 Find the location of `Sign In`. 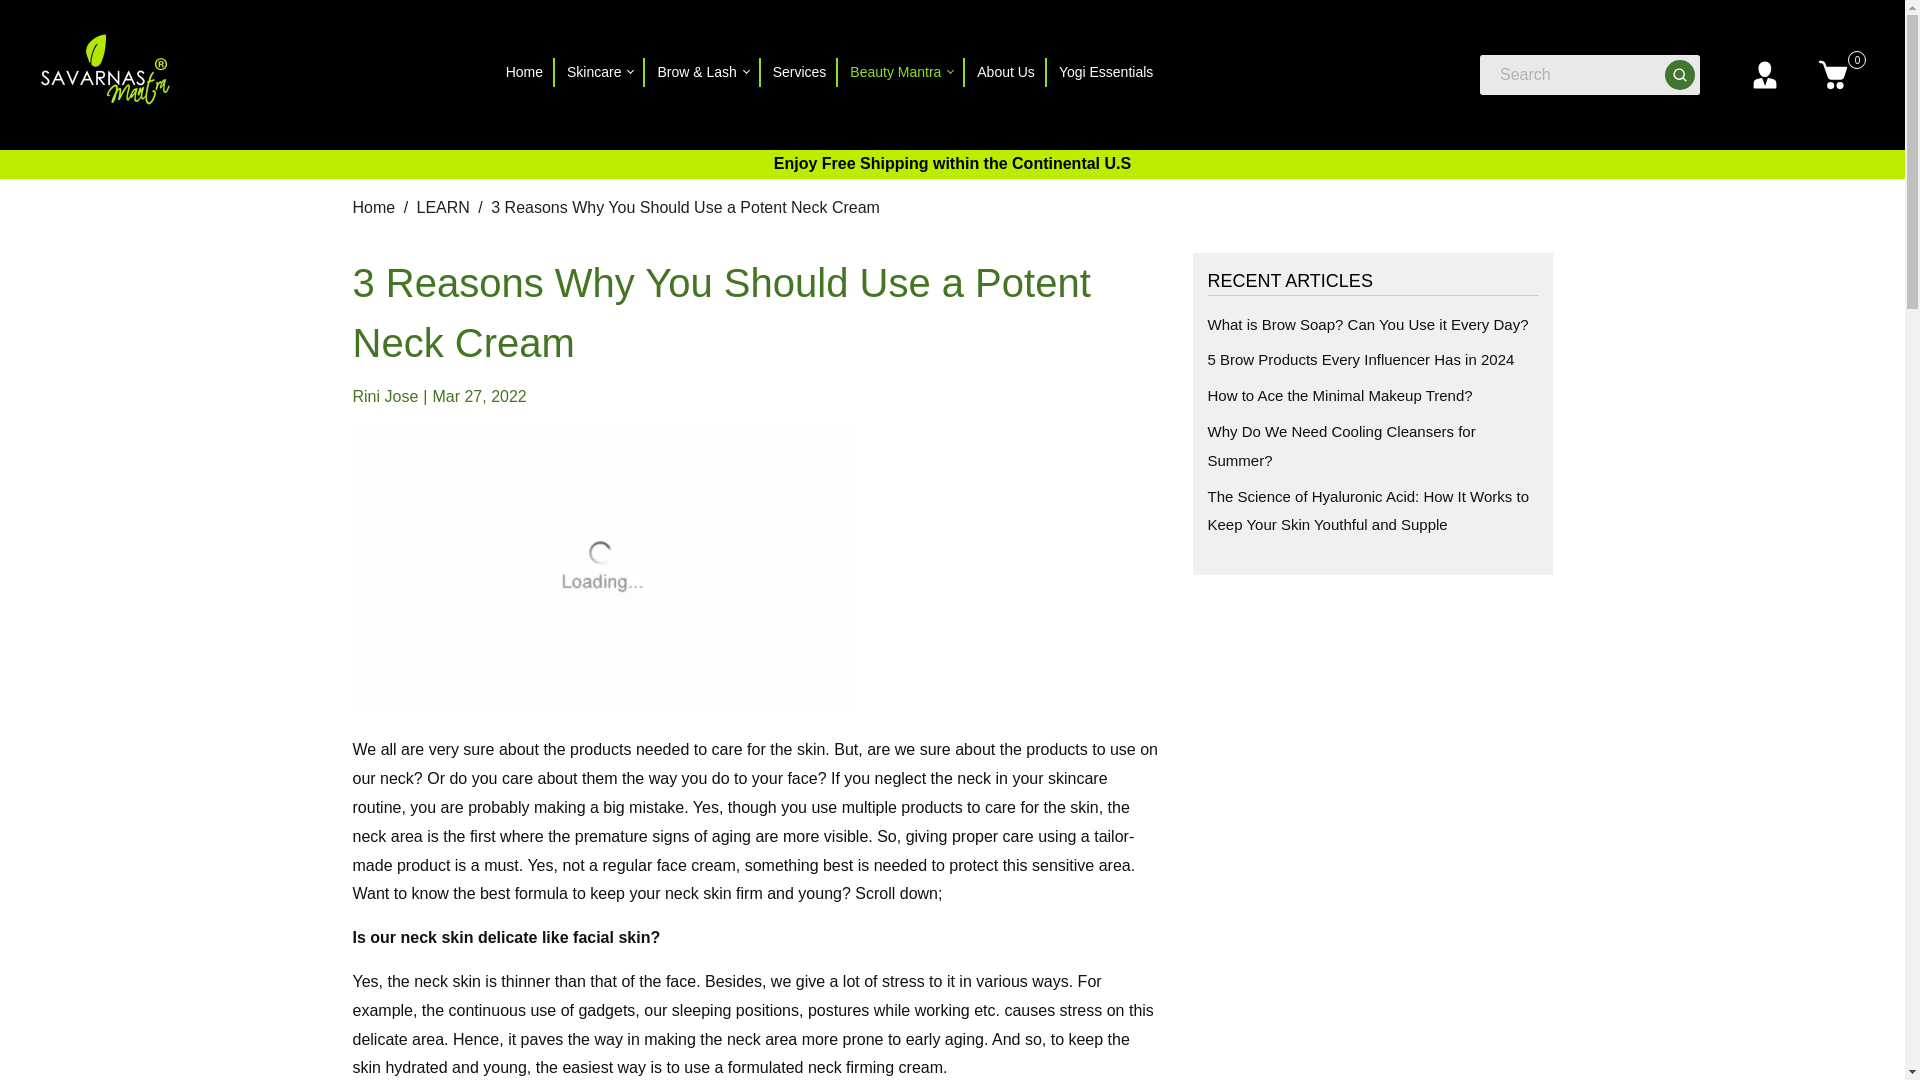

Sign In is located at coordinates (1765, 74).